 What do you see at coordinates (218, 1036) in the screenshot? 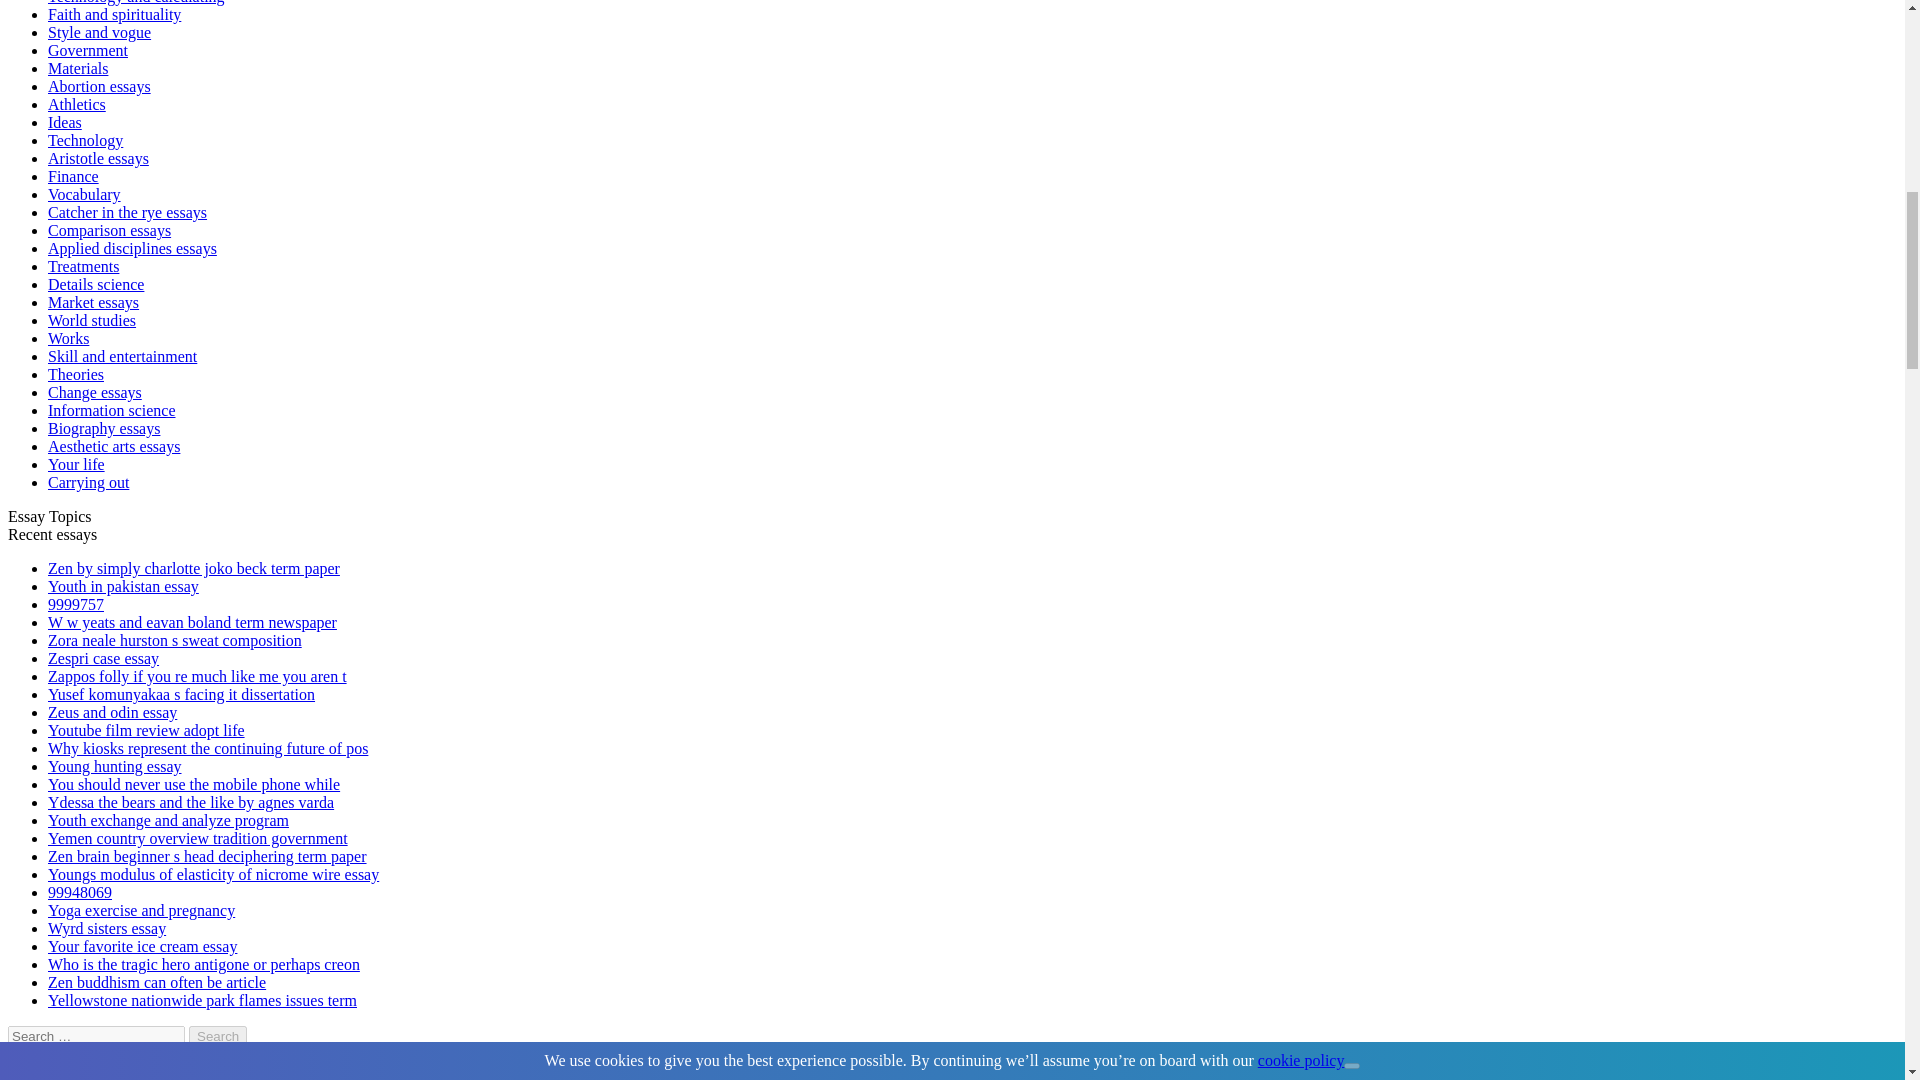
I see `Search` at bounding box center [218, 1036].